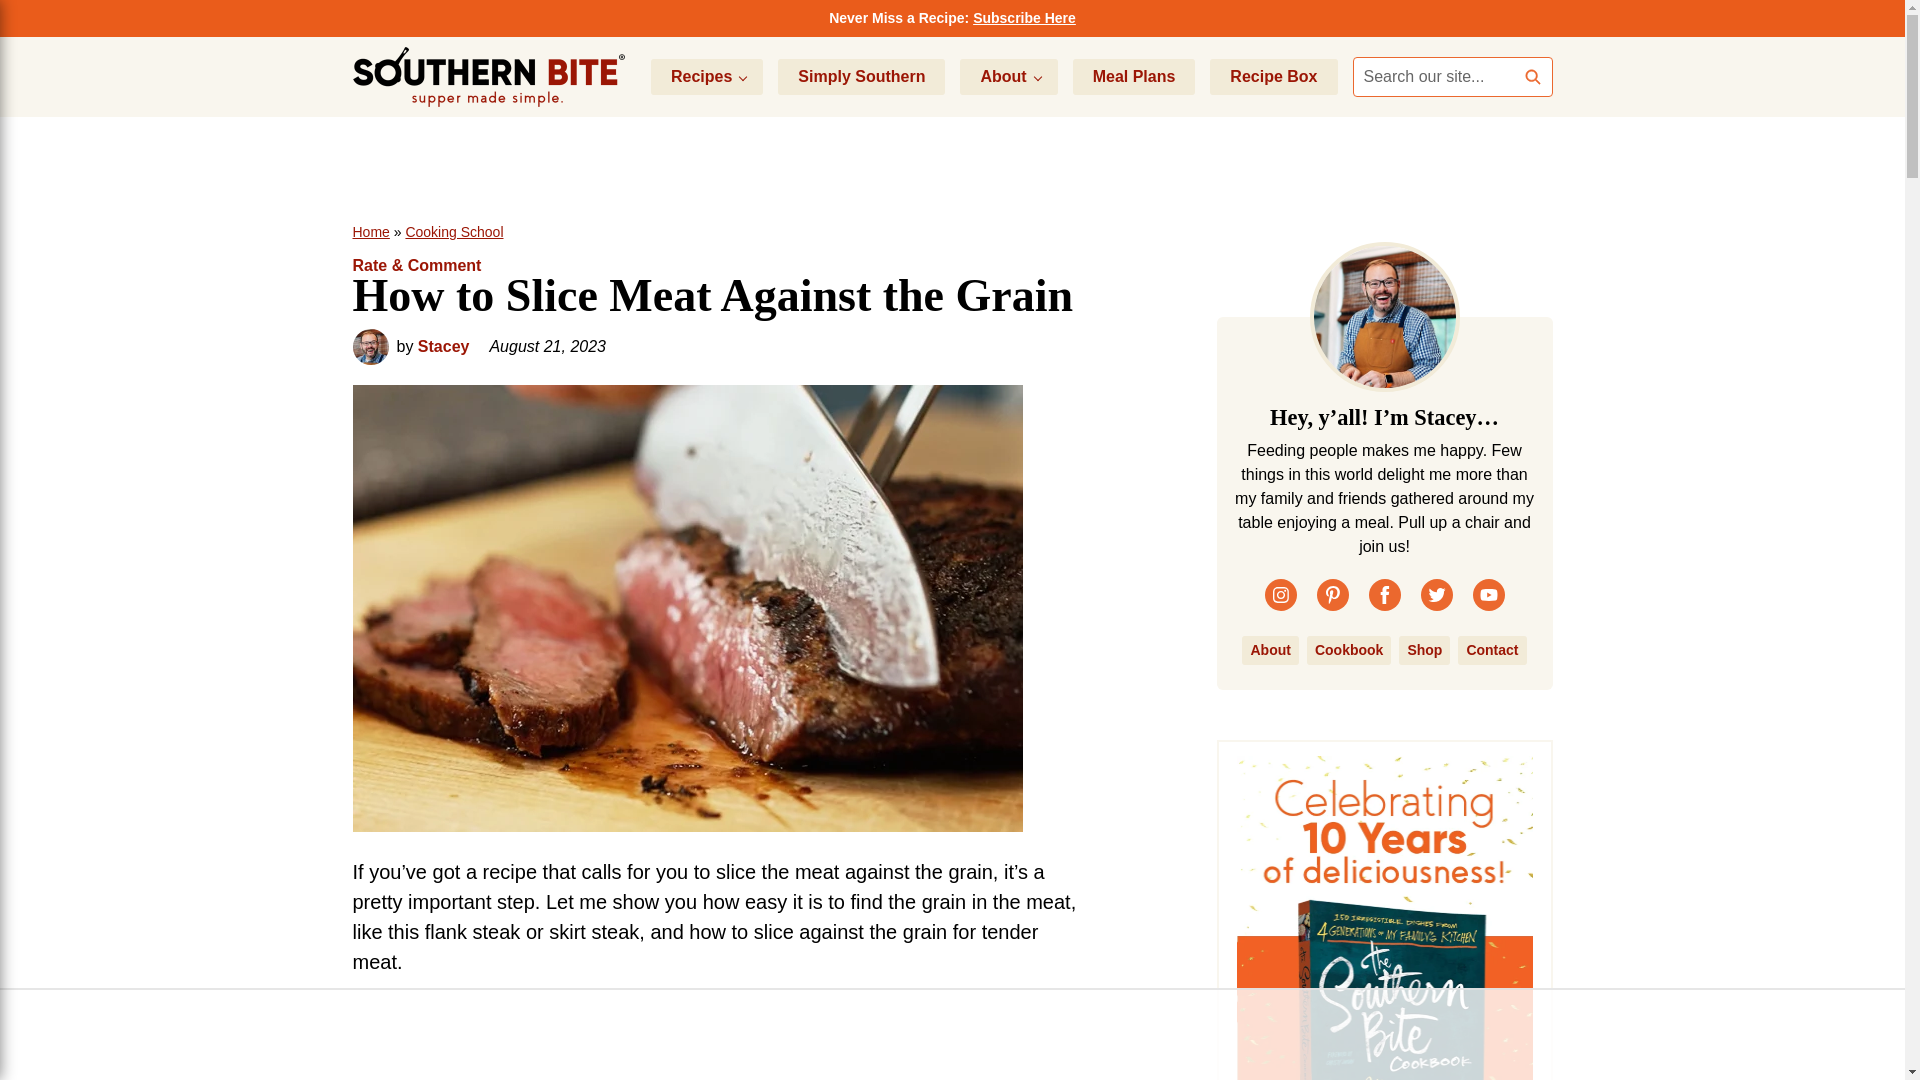  Describe the element at coordinates (860, 77) in the screenshot. I see `Simply Southern` at that location.